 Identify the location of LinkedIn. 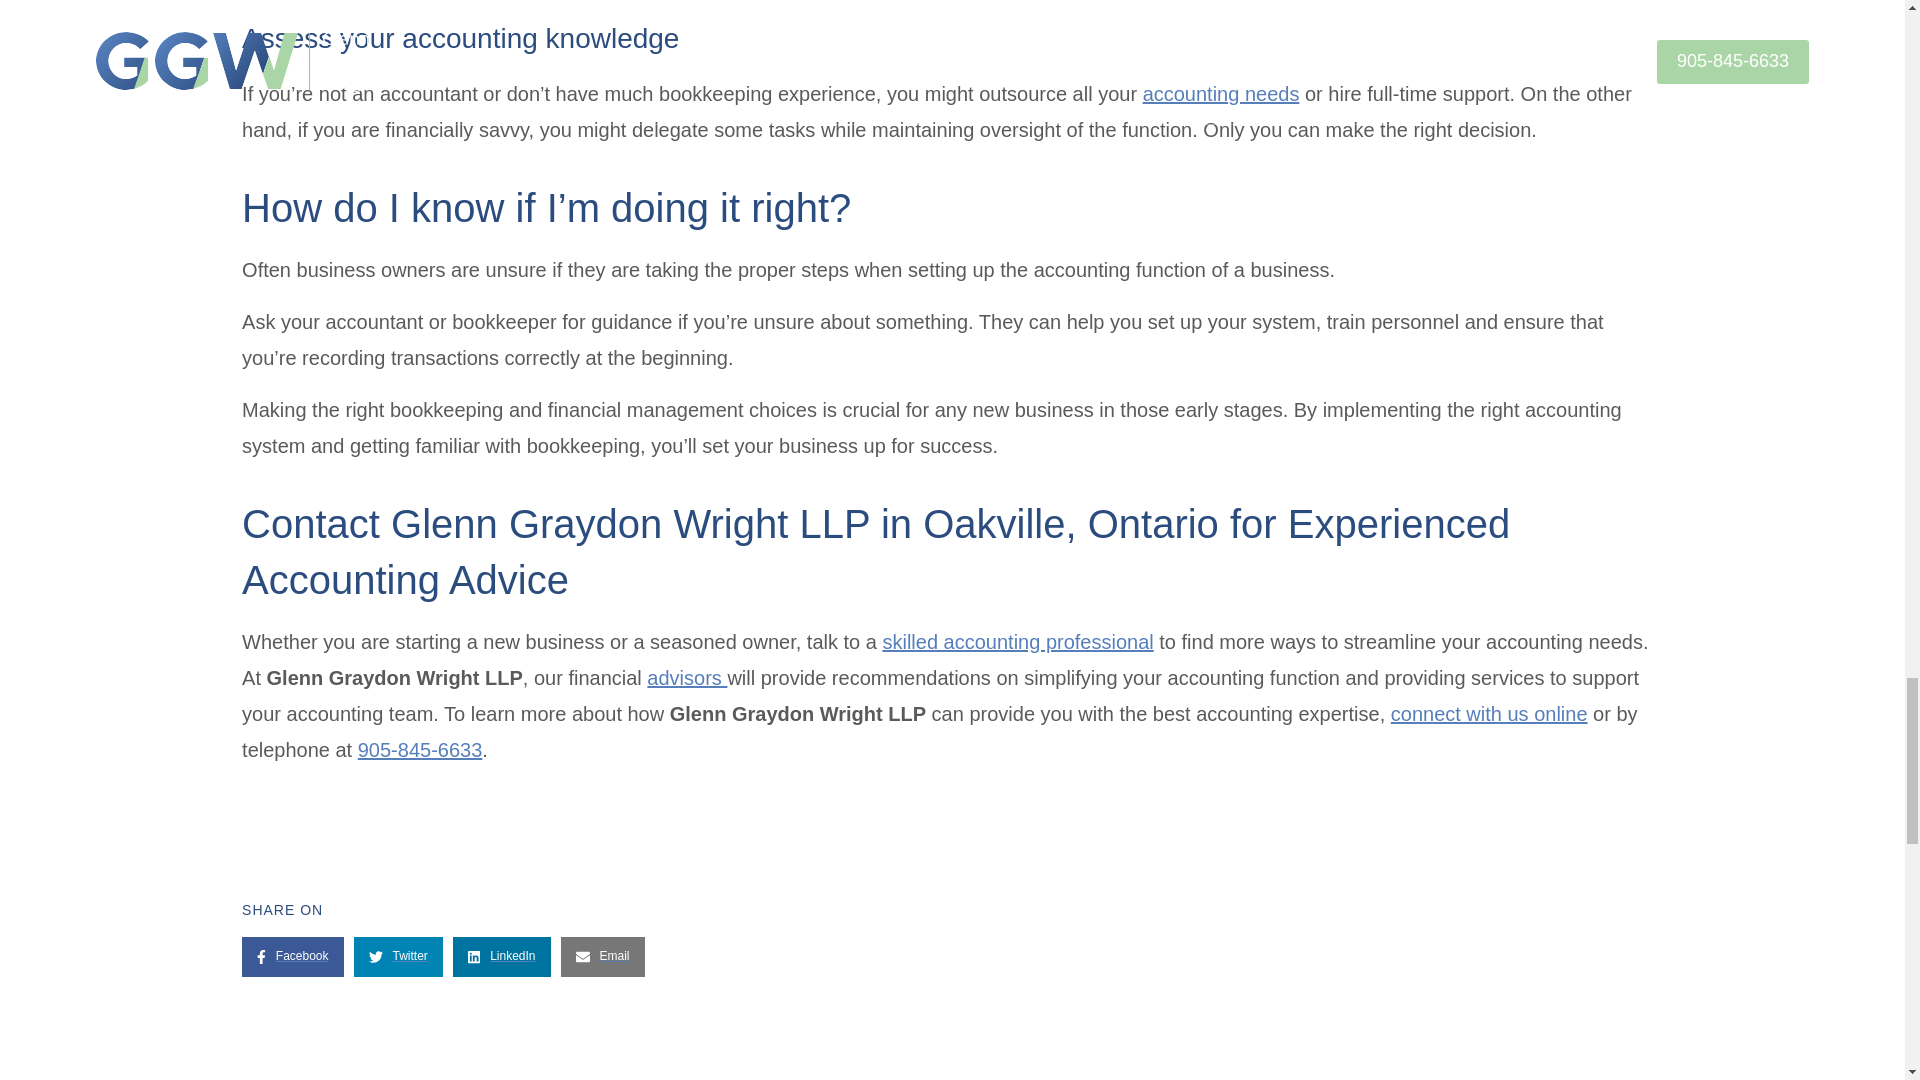
(502, 957).